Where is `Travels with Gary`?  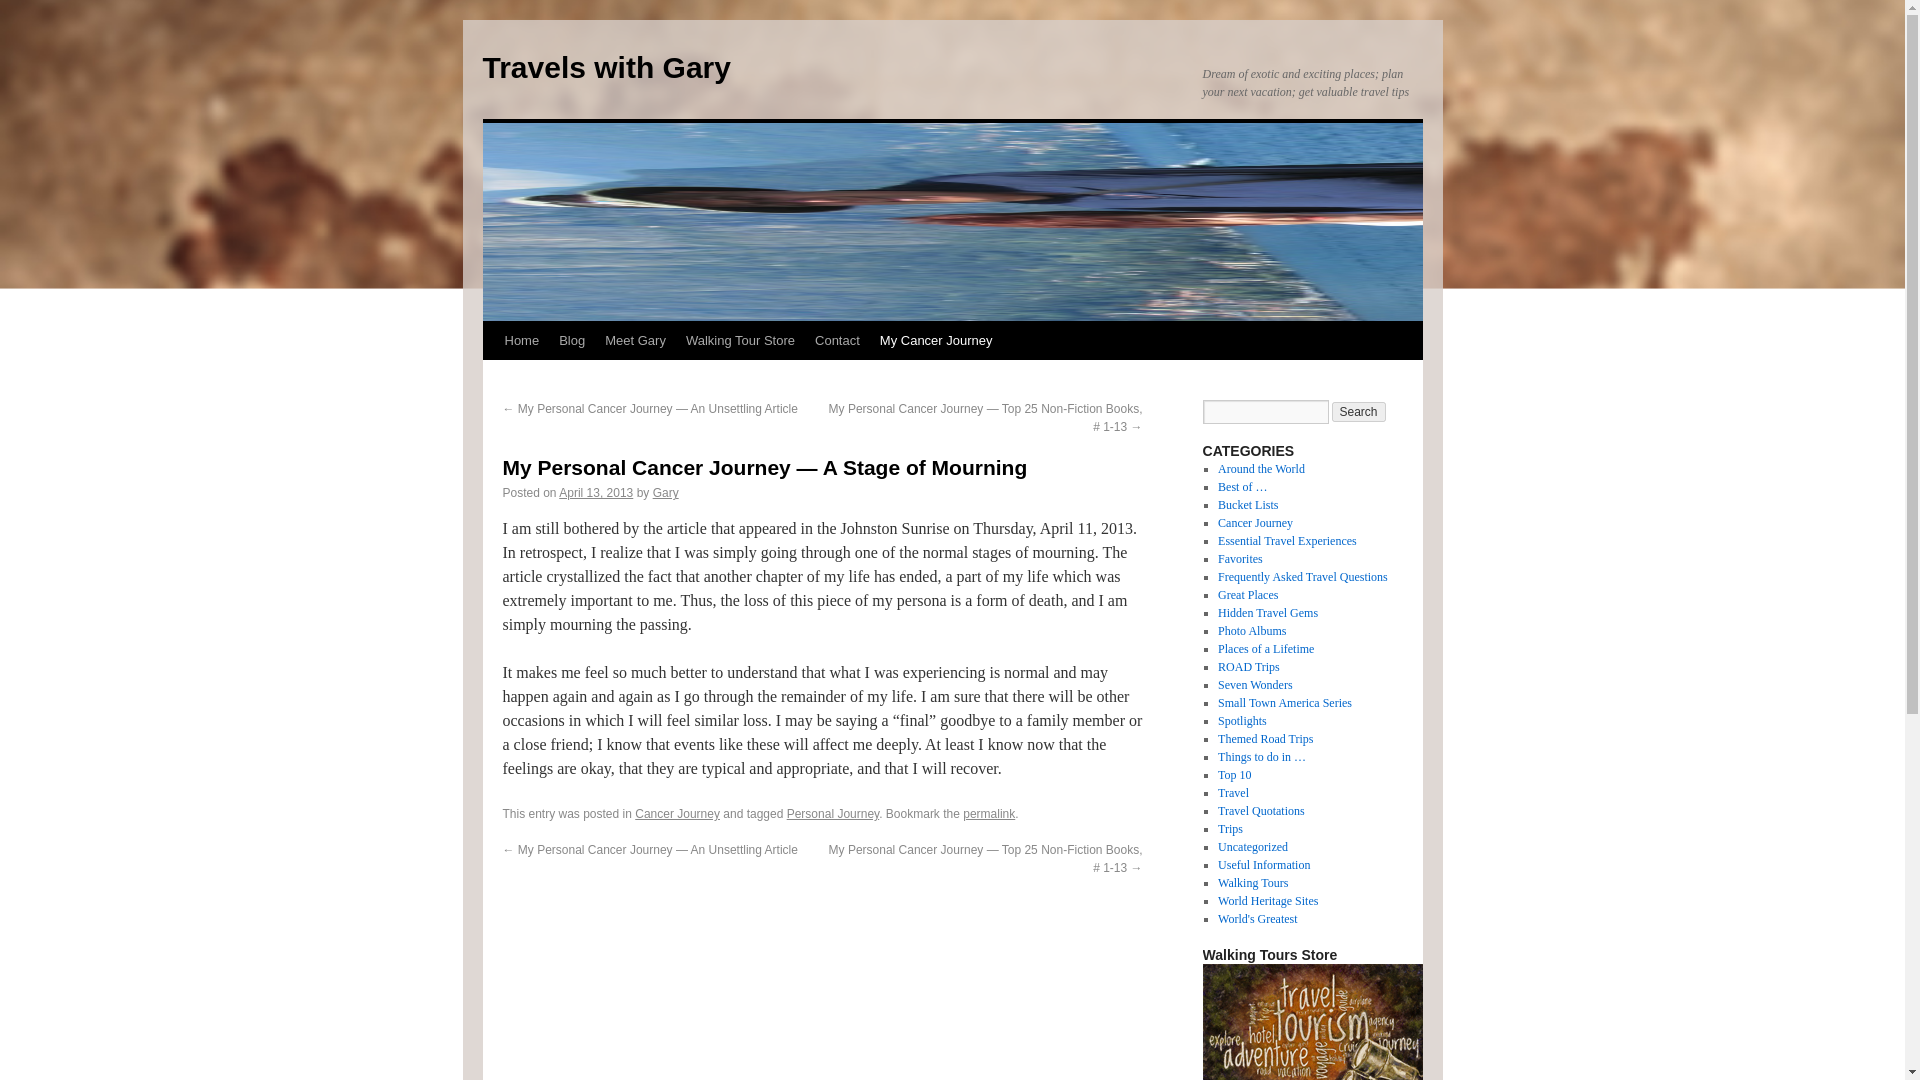 Travels with Gary is located at coordinates (605, 67).